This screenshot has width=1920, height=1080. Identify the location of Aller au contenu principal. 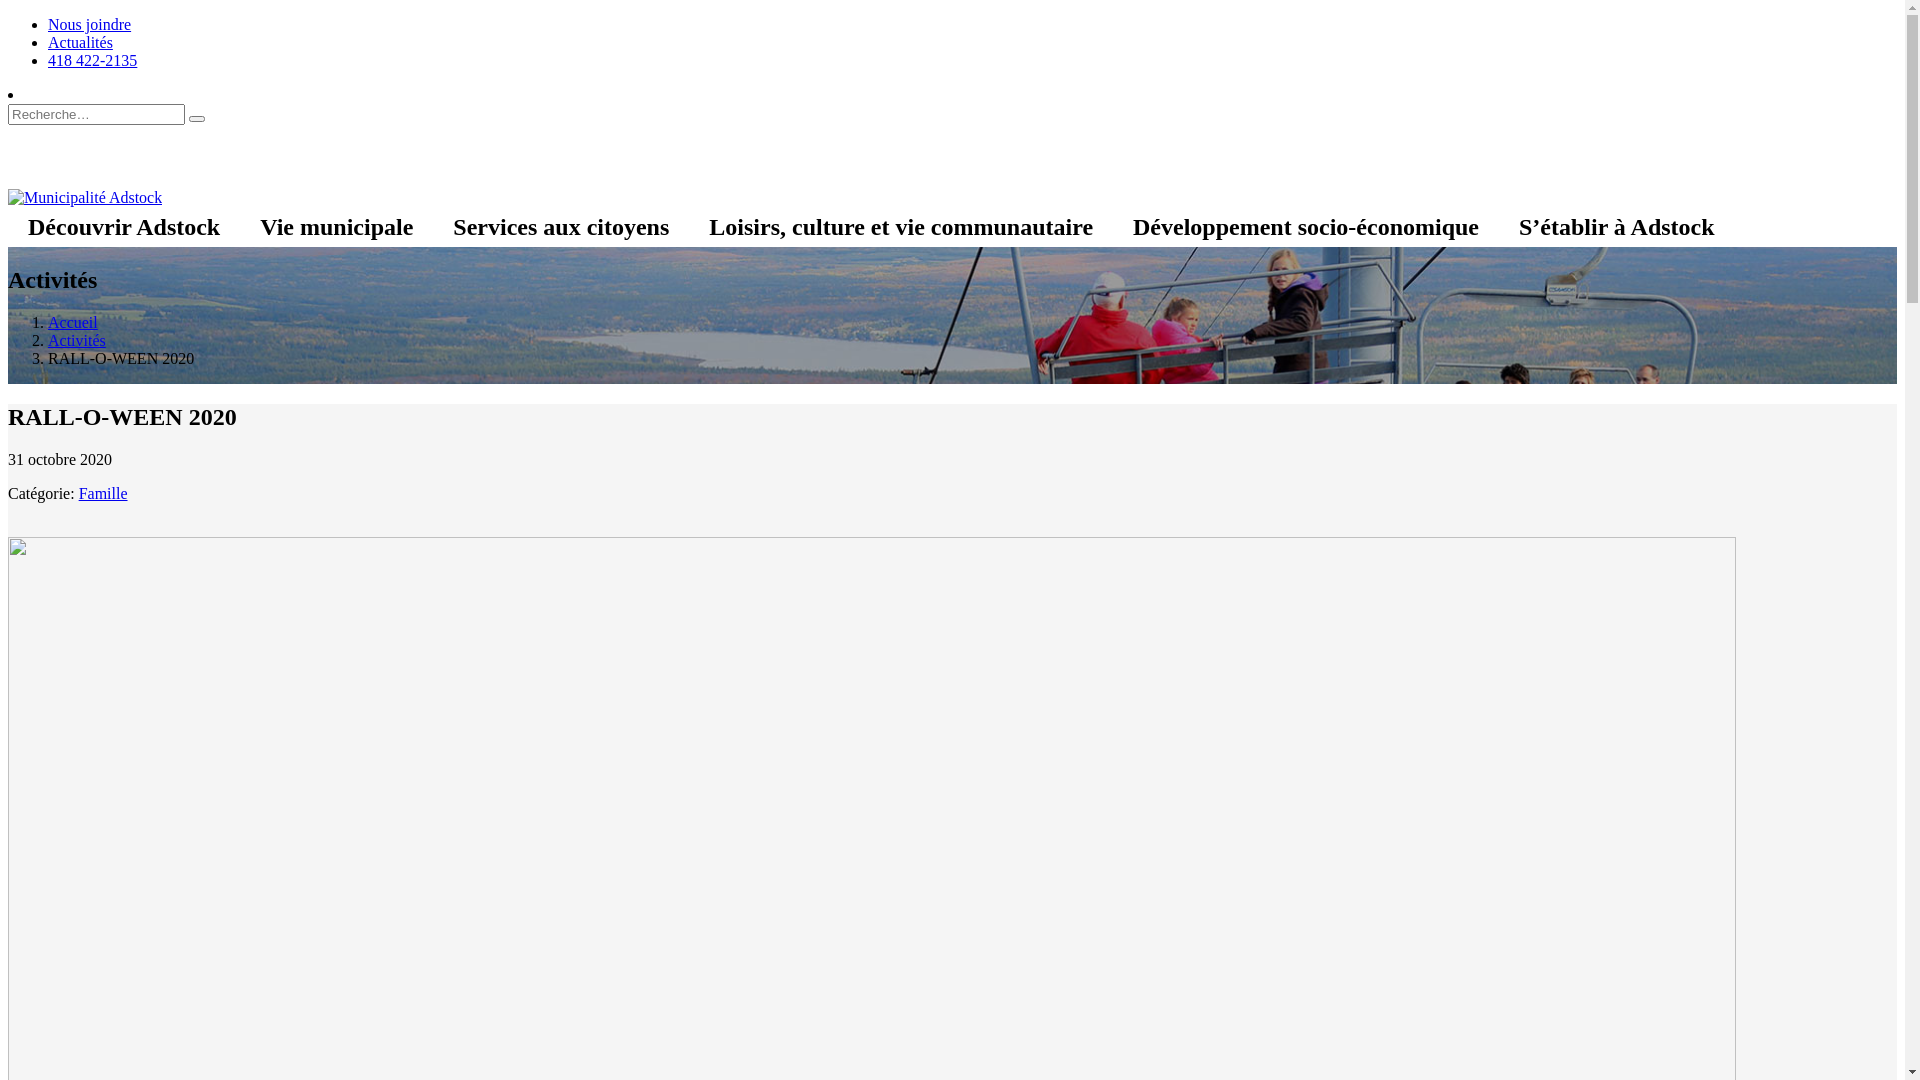
(8, 16).